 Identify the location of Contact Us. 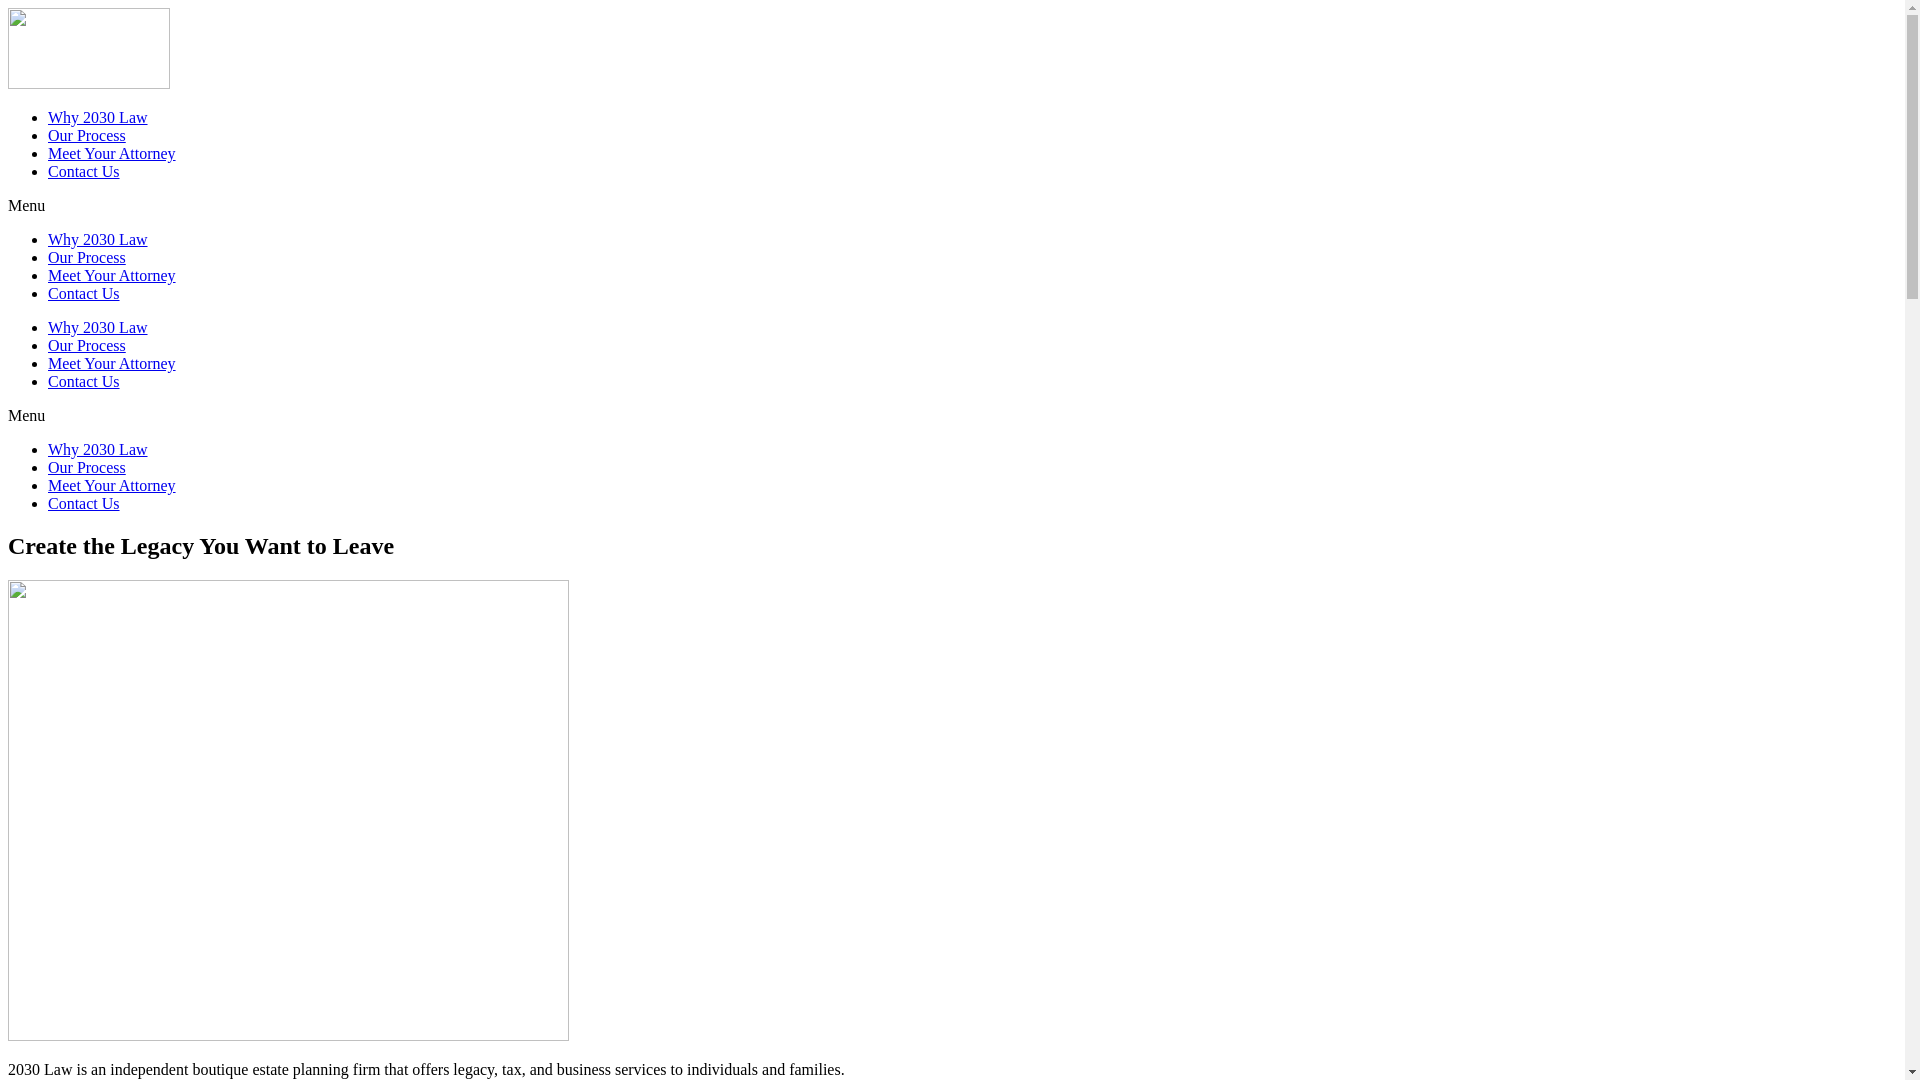
(84, 504).